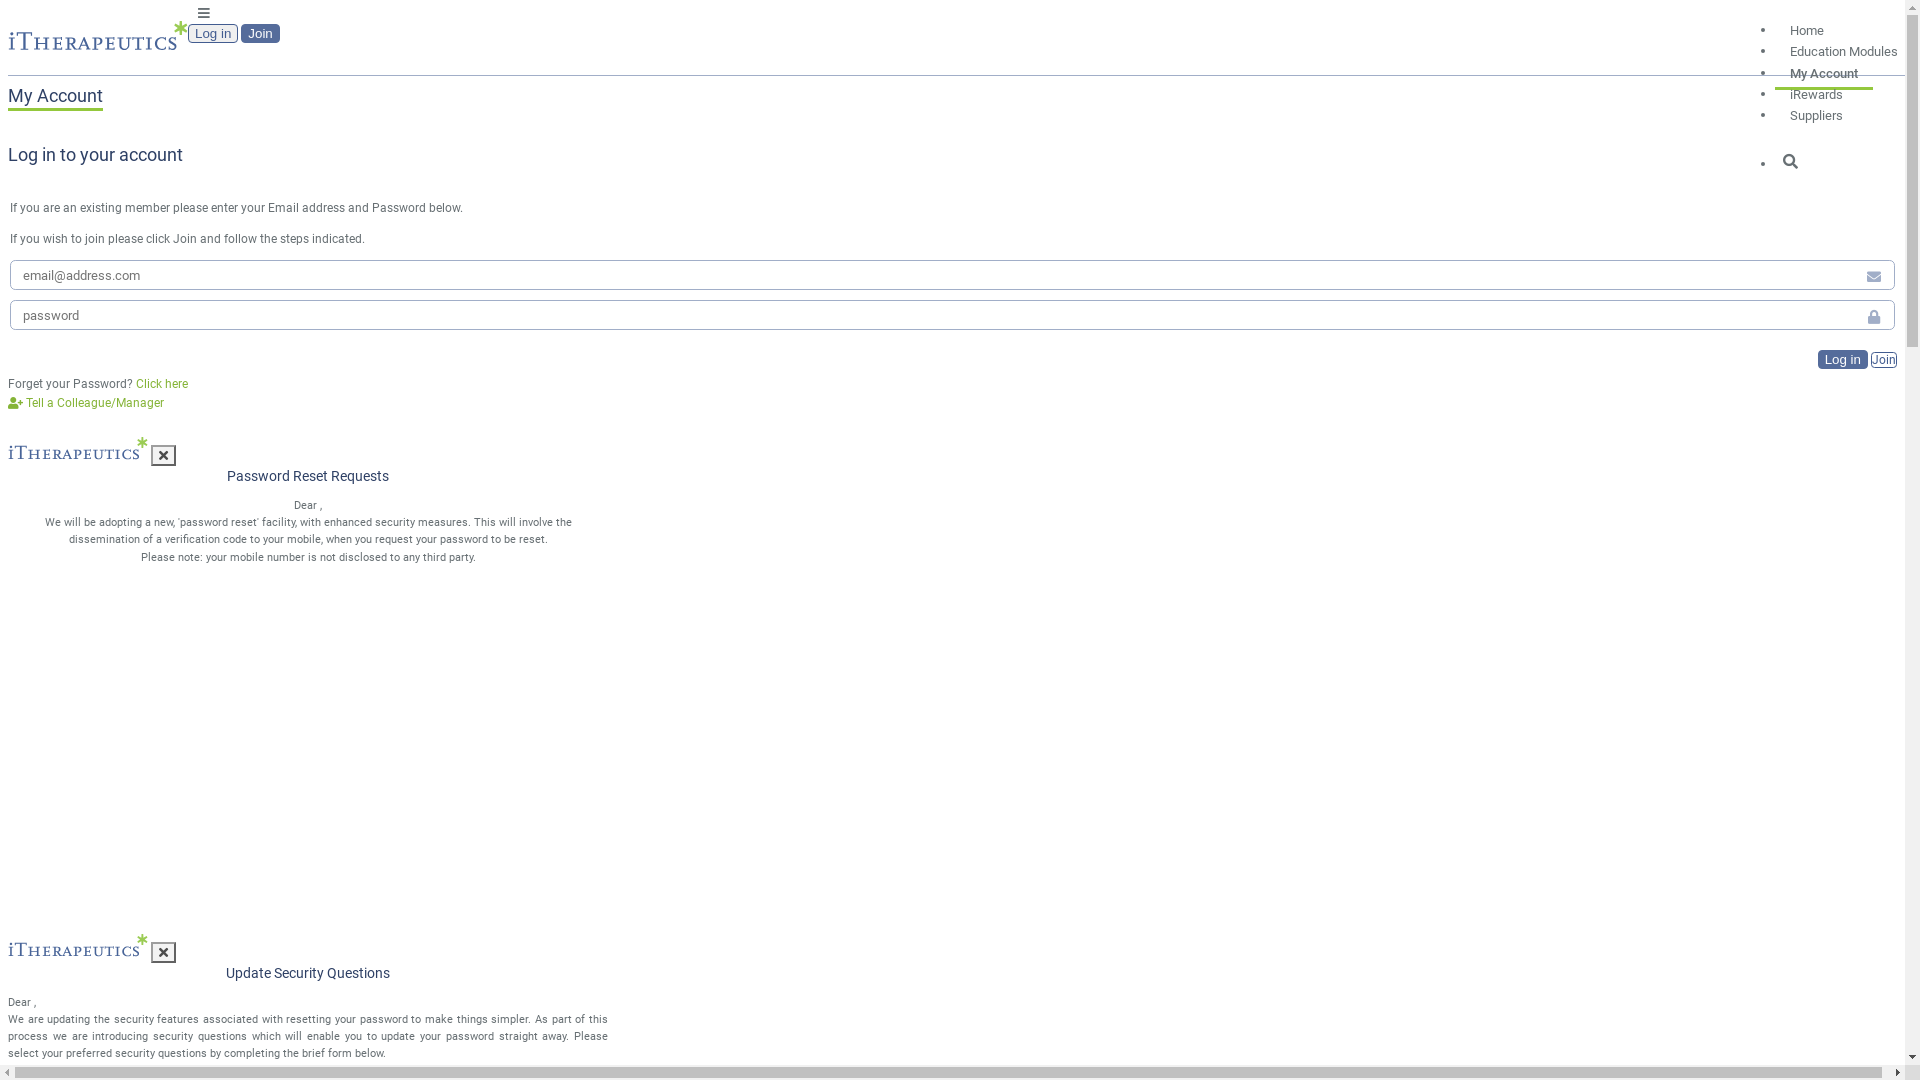  I want to click on My Account, so click(1824, 70).